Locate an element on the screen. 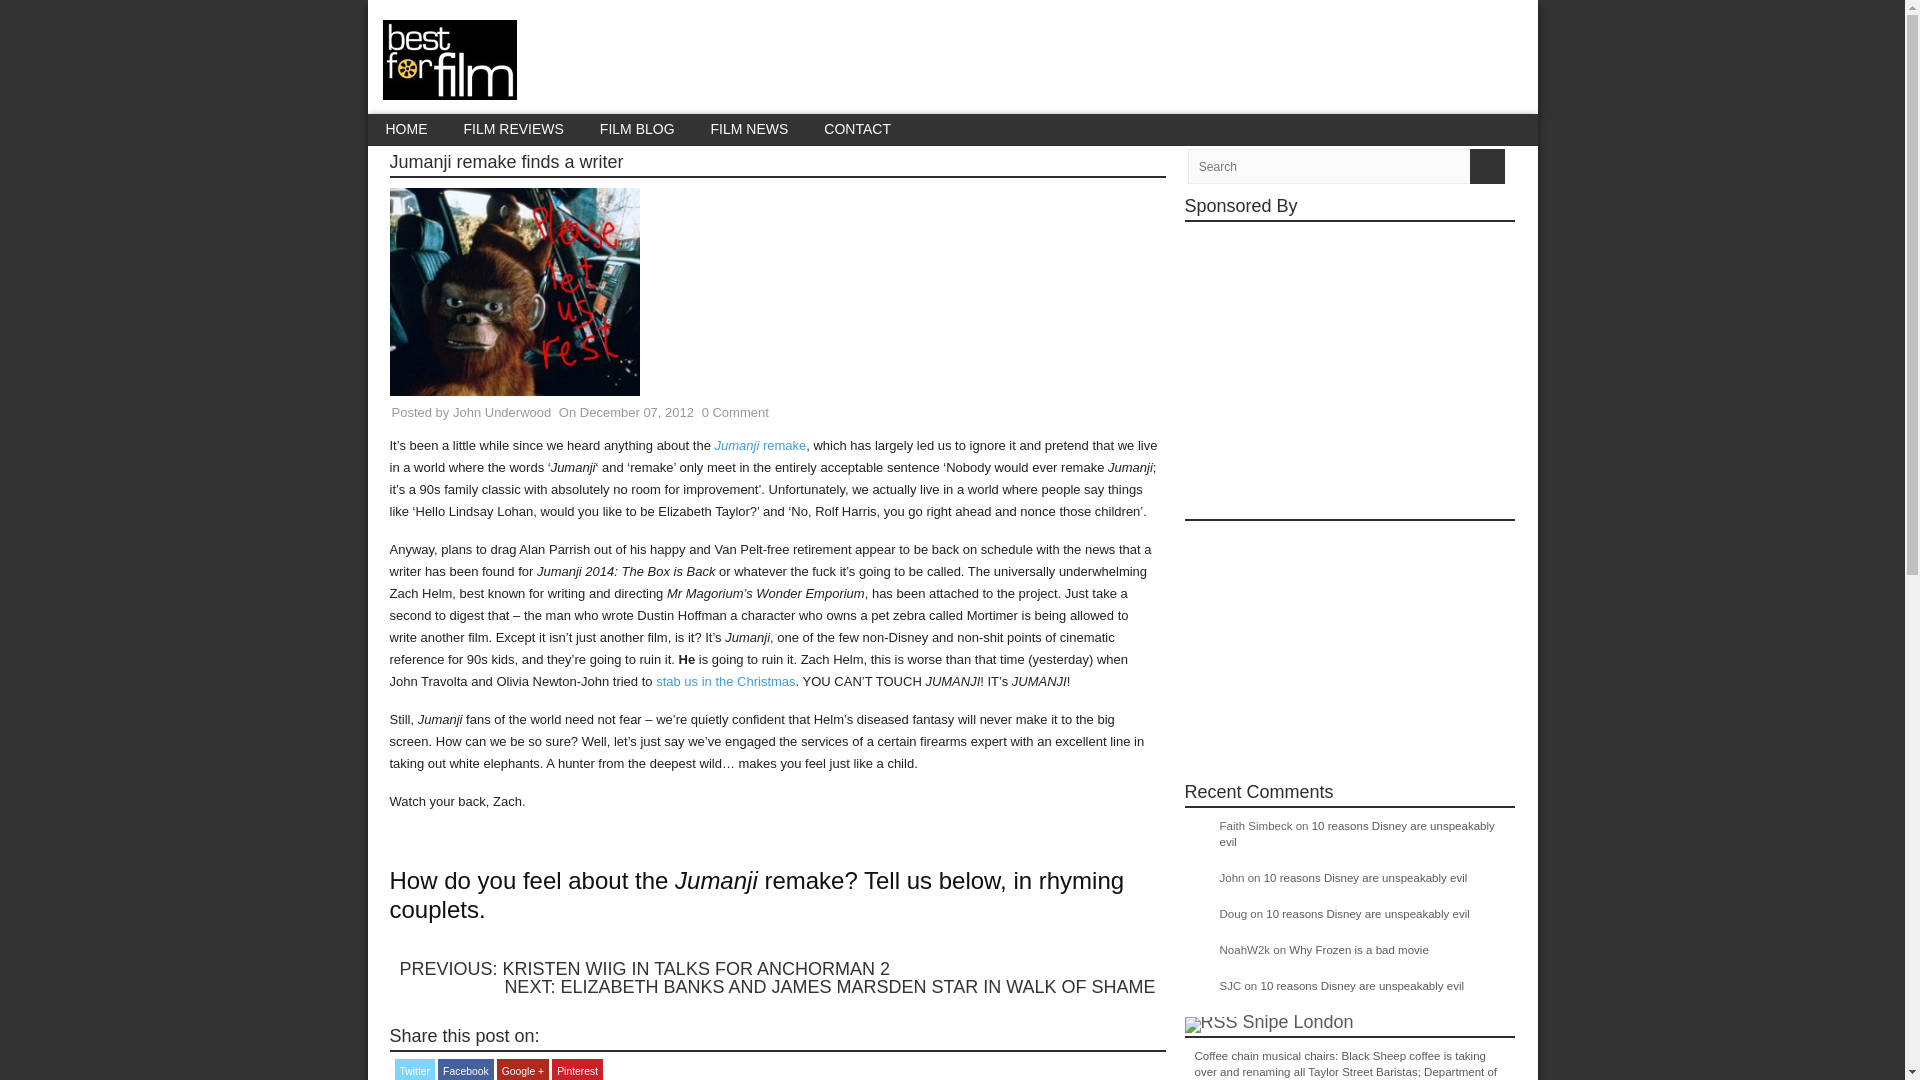 This screenshot has width=1920, height=1080. FILM NEWS is located at coordinates (750, 129).